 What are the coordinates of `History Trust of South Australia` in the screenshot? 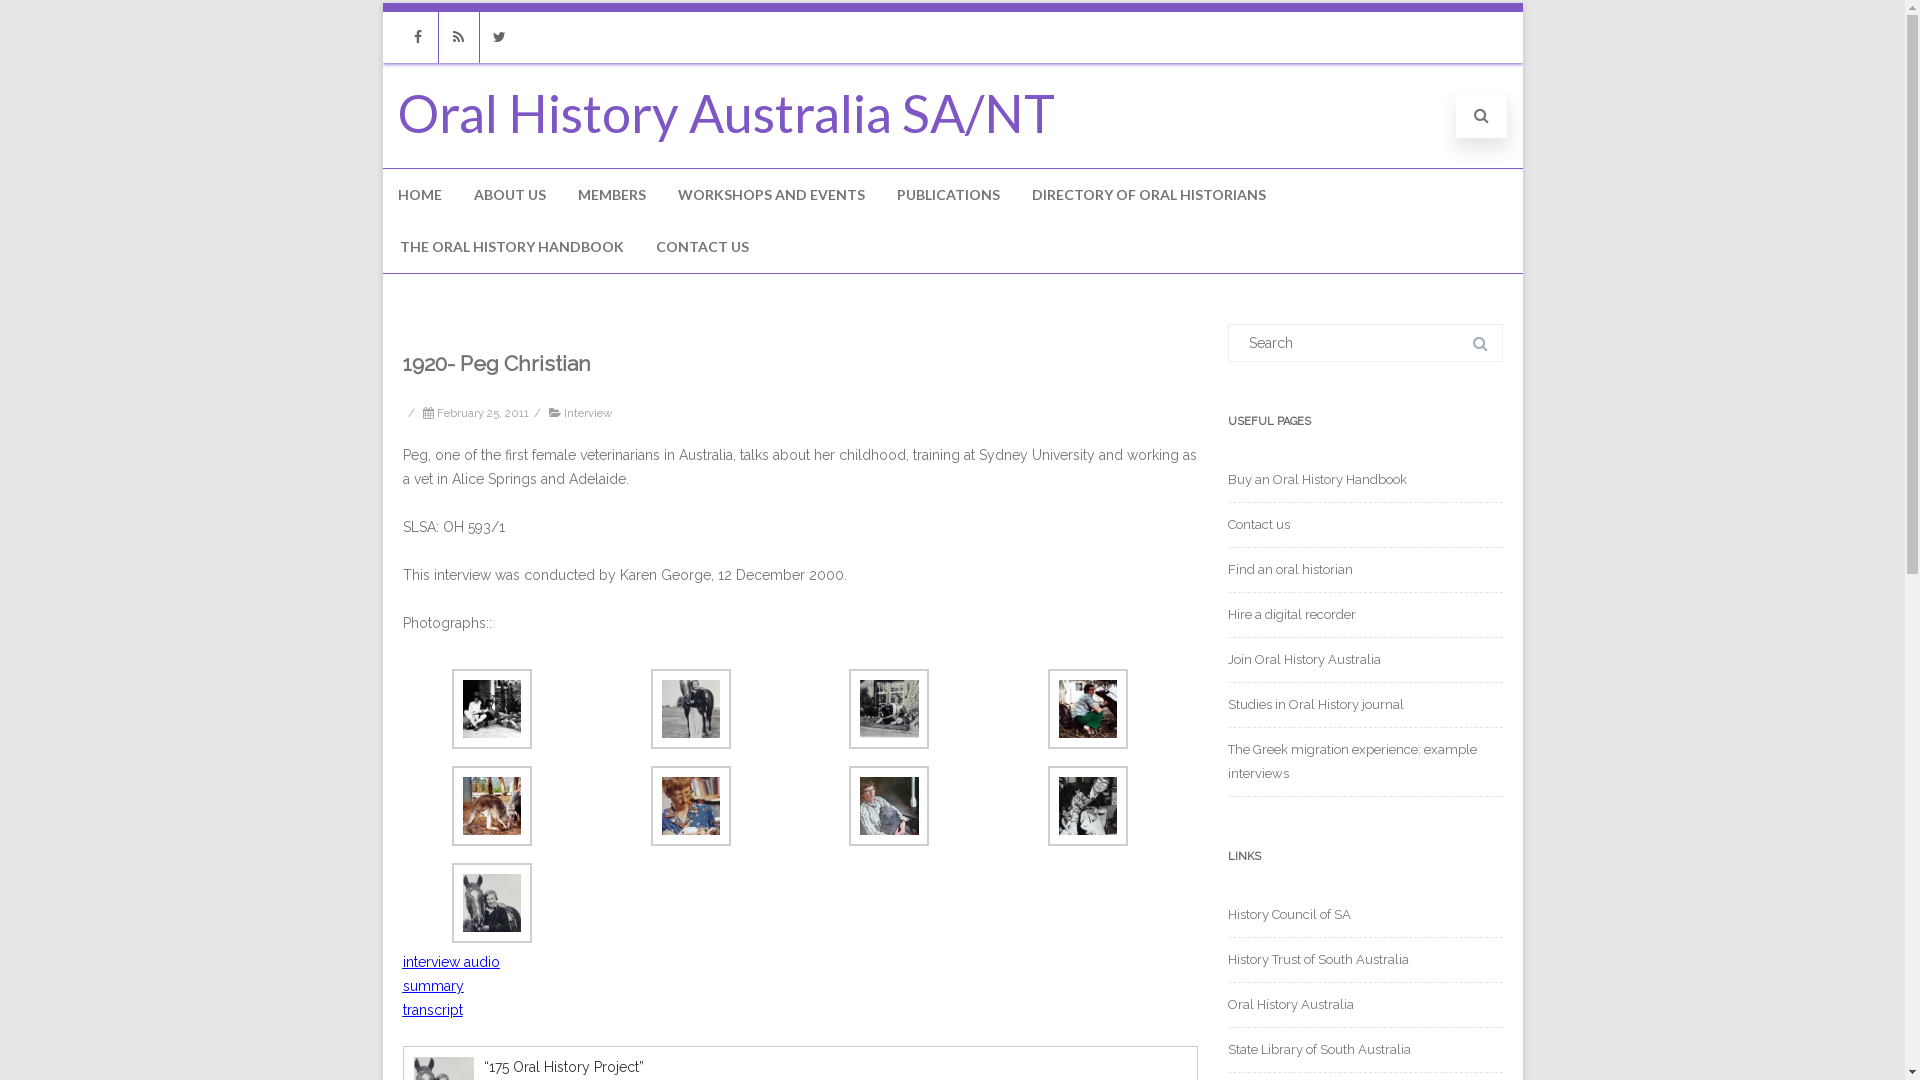 It's located at (1318, 960).